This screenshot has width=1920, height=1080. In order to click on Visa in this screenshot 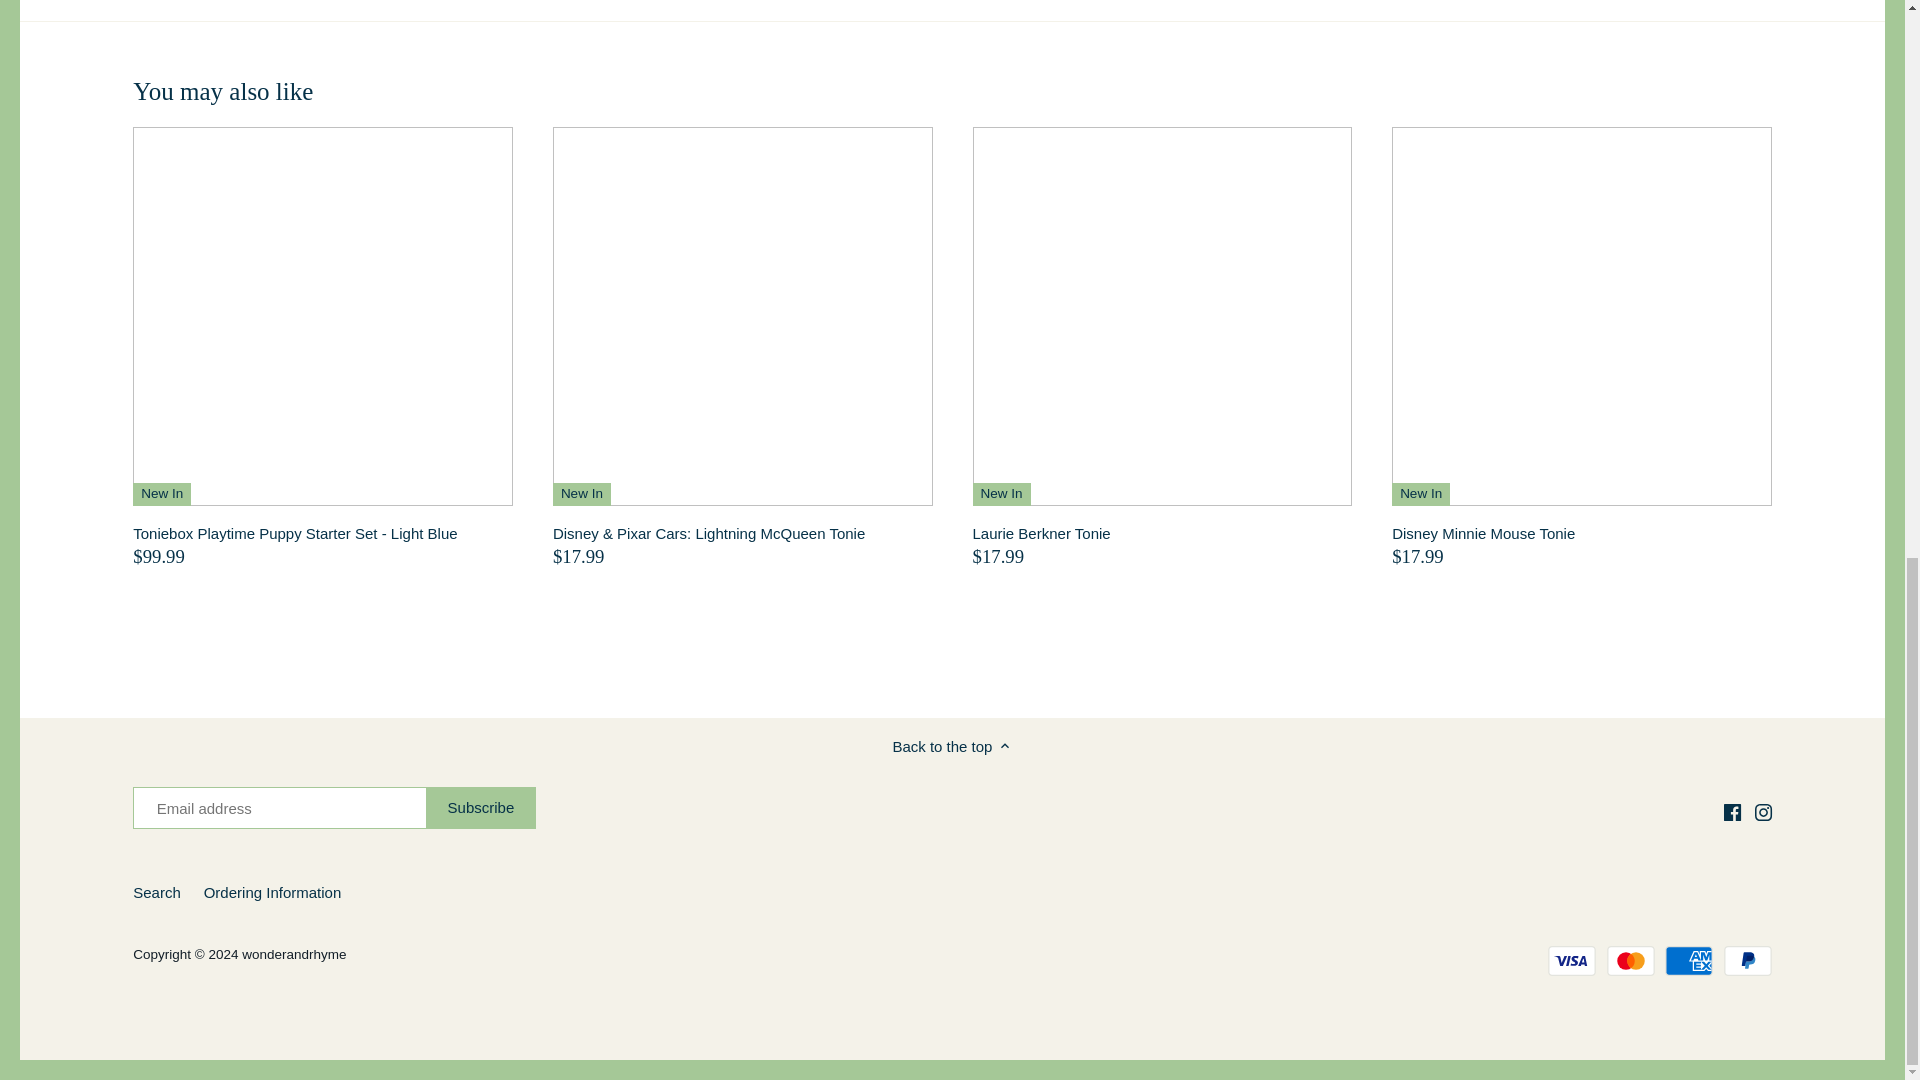, I will do `click(1571, 961)`.